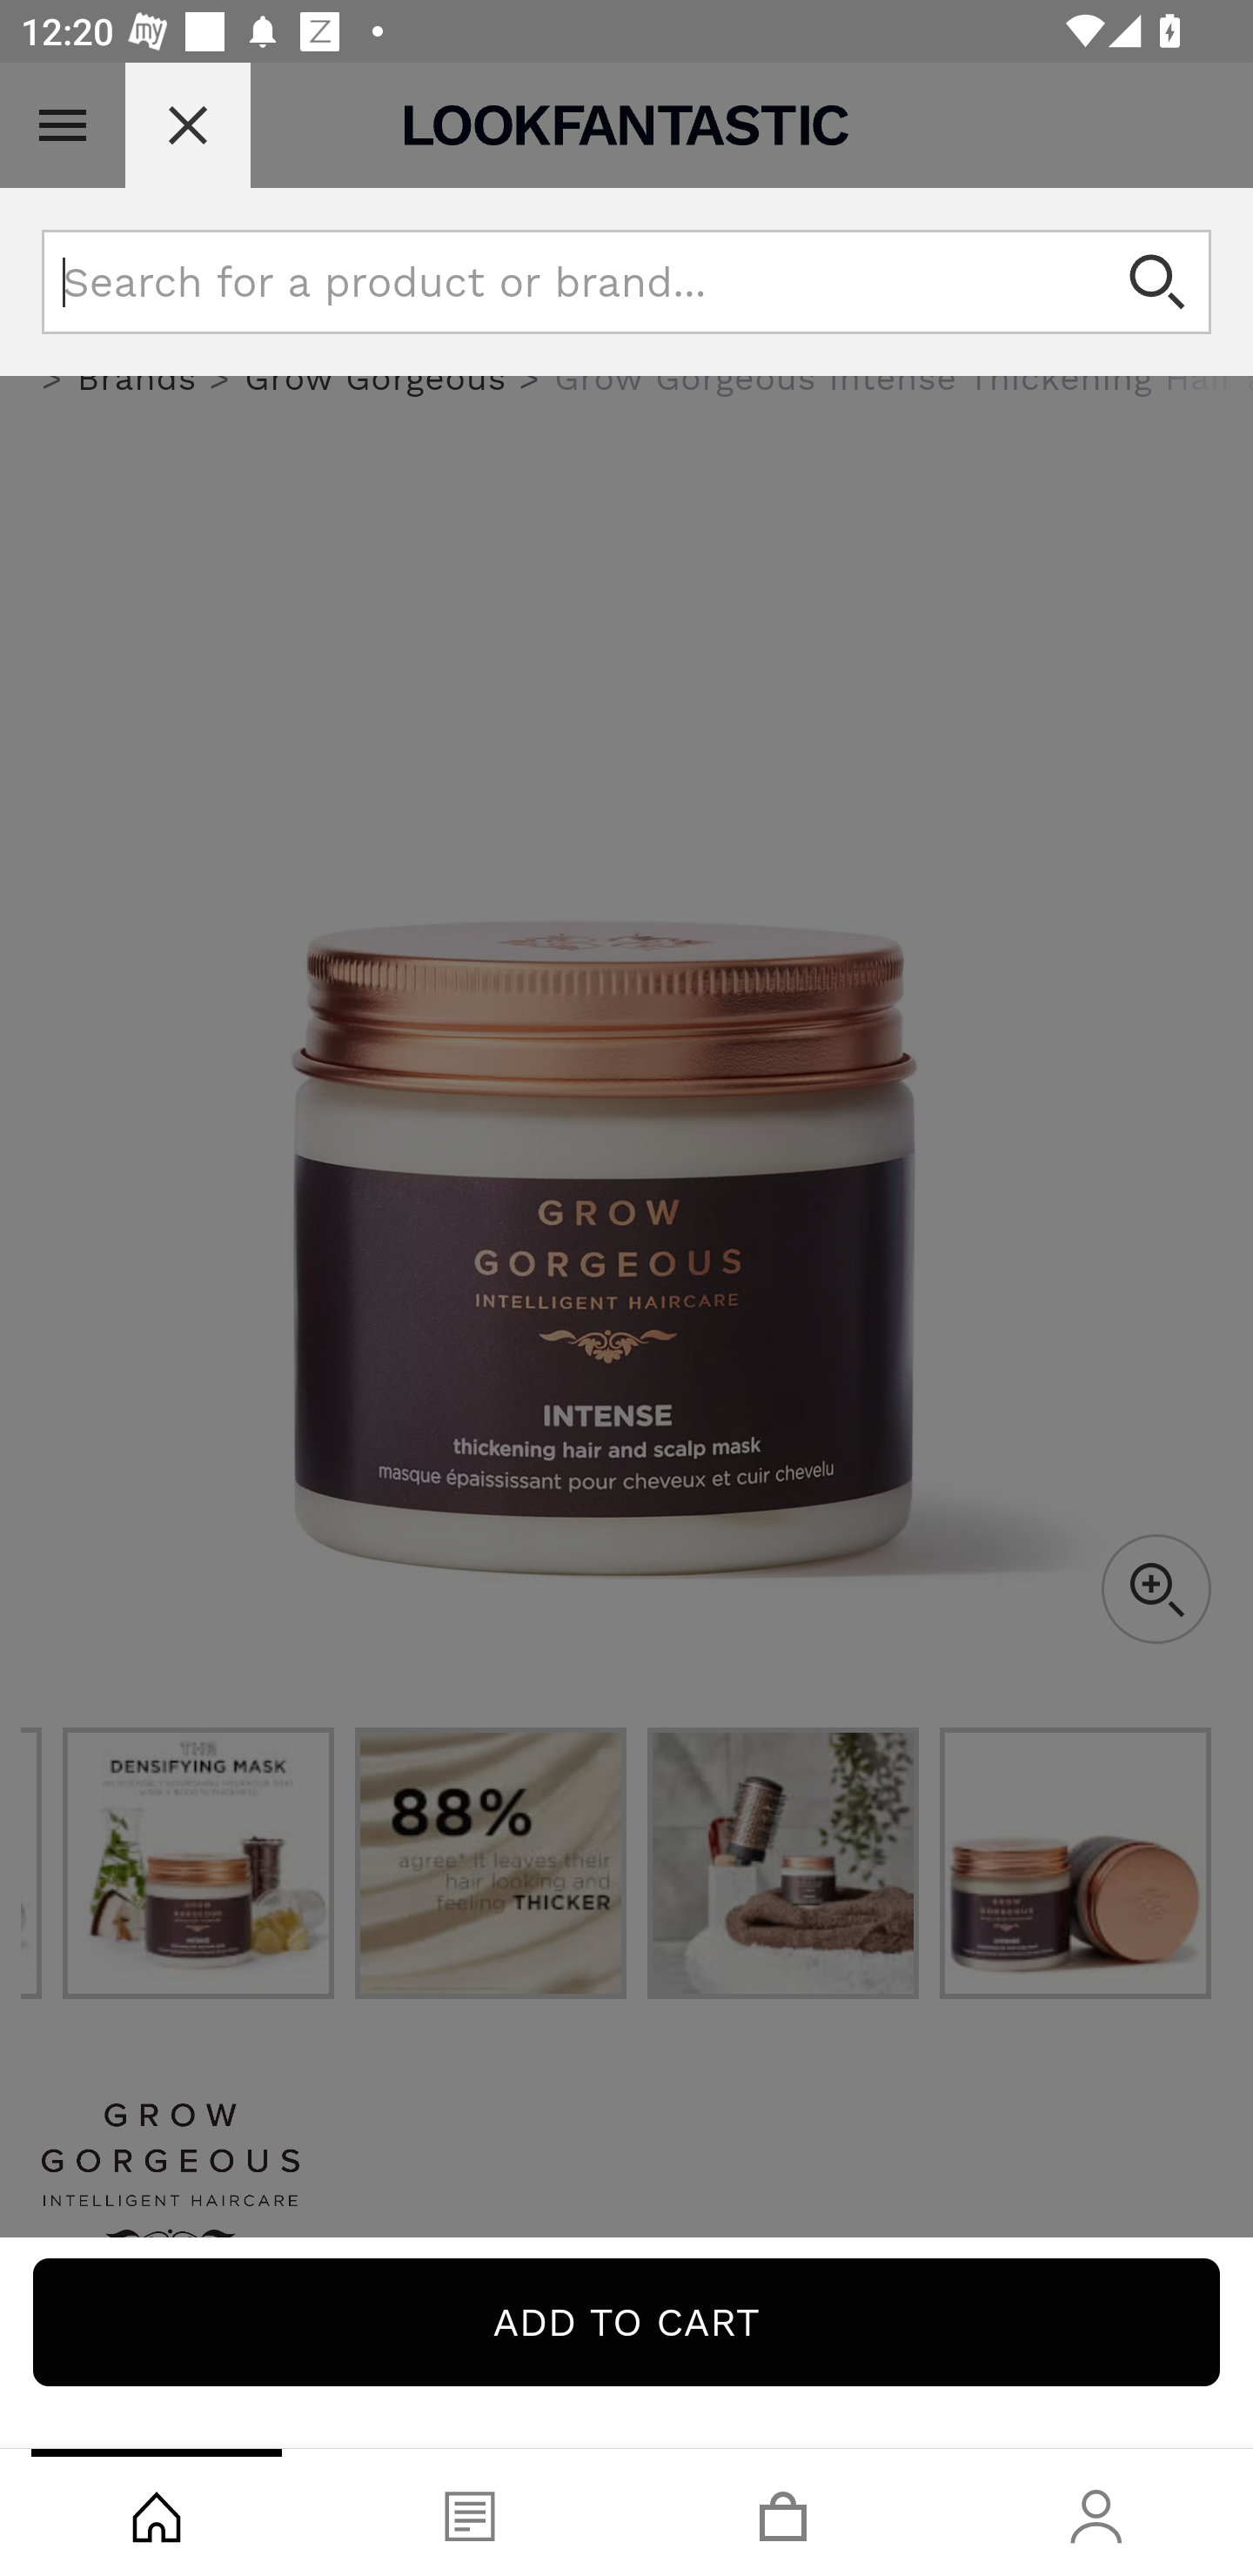 This screenshot has height=2576, width=1253. Describe the element at coordinates (1159, 282) in the screenshot. I see `Start search` at that location.